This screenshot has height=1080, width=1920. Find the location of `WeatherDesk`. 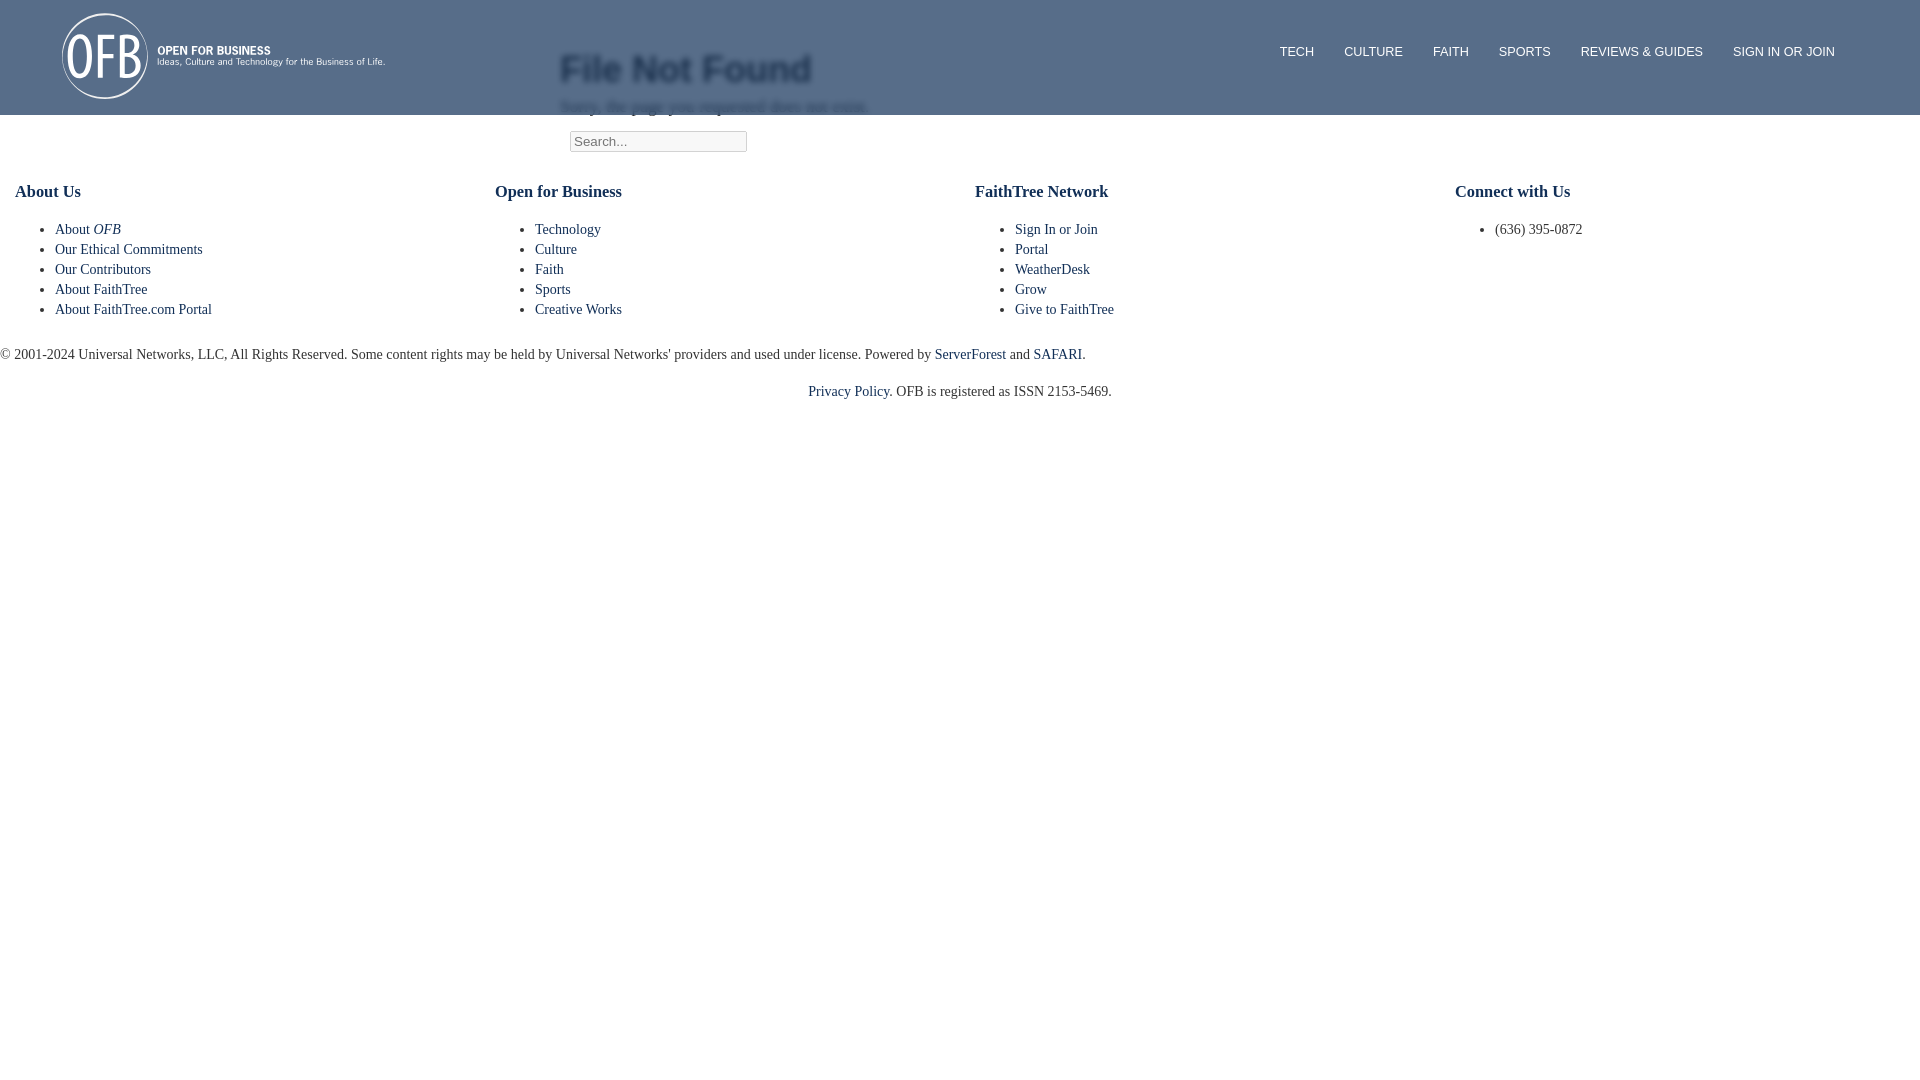

WeatherDesk is located at coordinates (1052, 269).